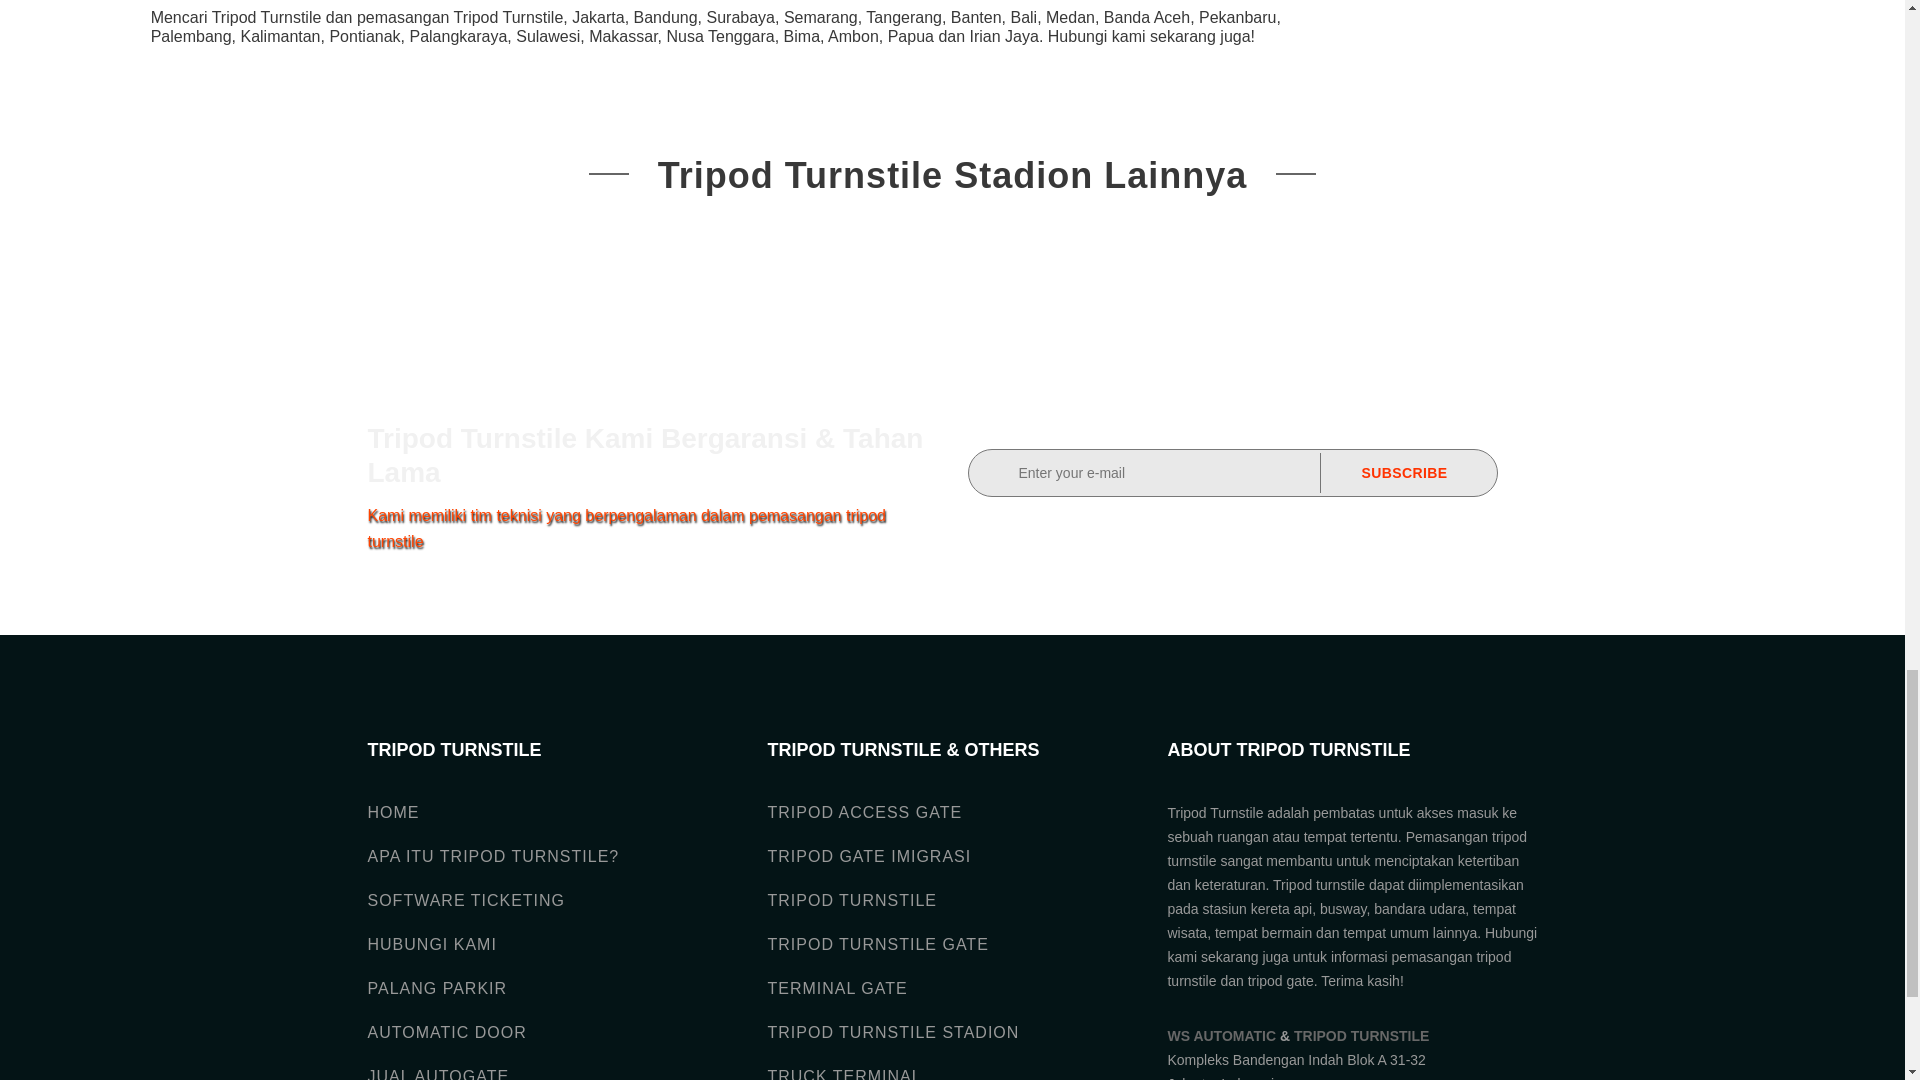 This screenshot has height=1080, width=1920. Describe the element at coordinates (364, 36) in the screenshot. I see `Pontianak` at that location.